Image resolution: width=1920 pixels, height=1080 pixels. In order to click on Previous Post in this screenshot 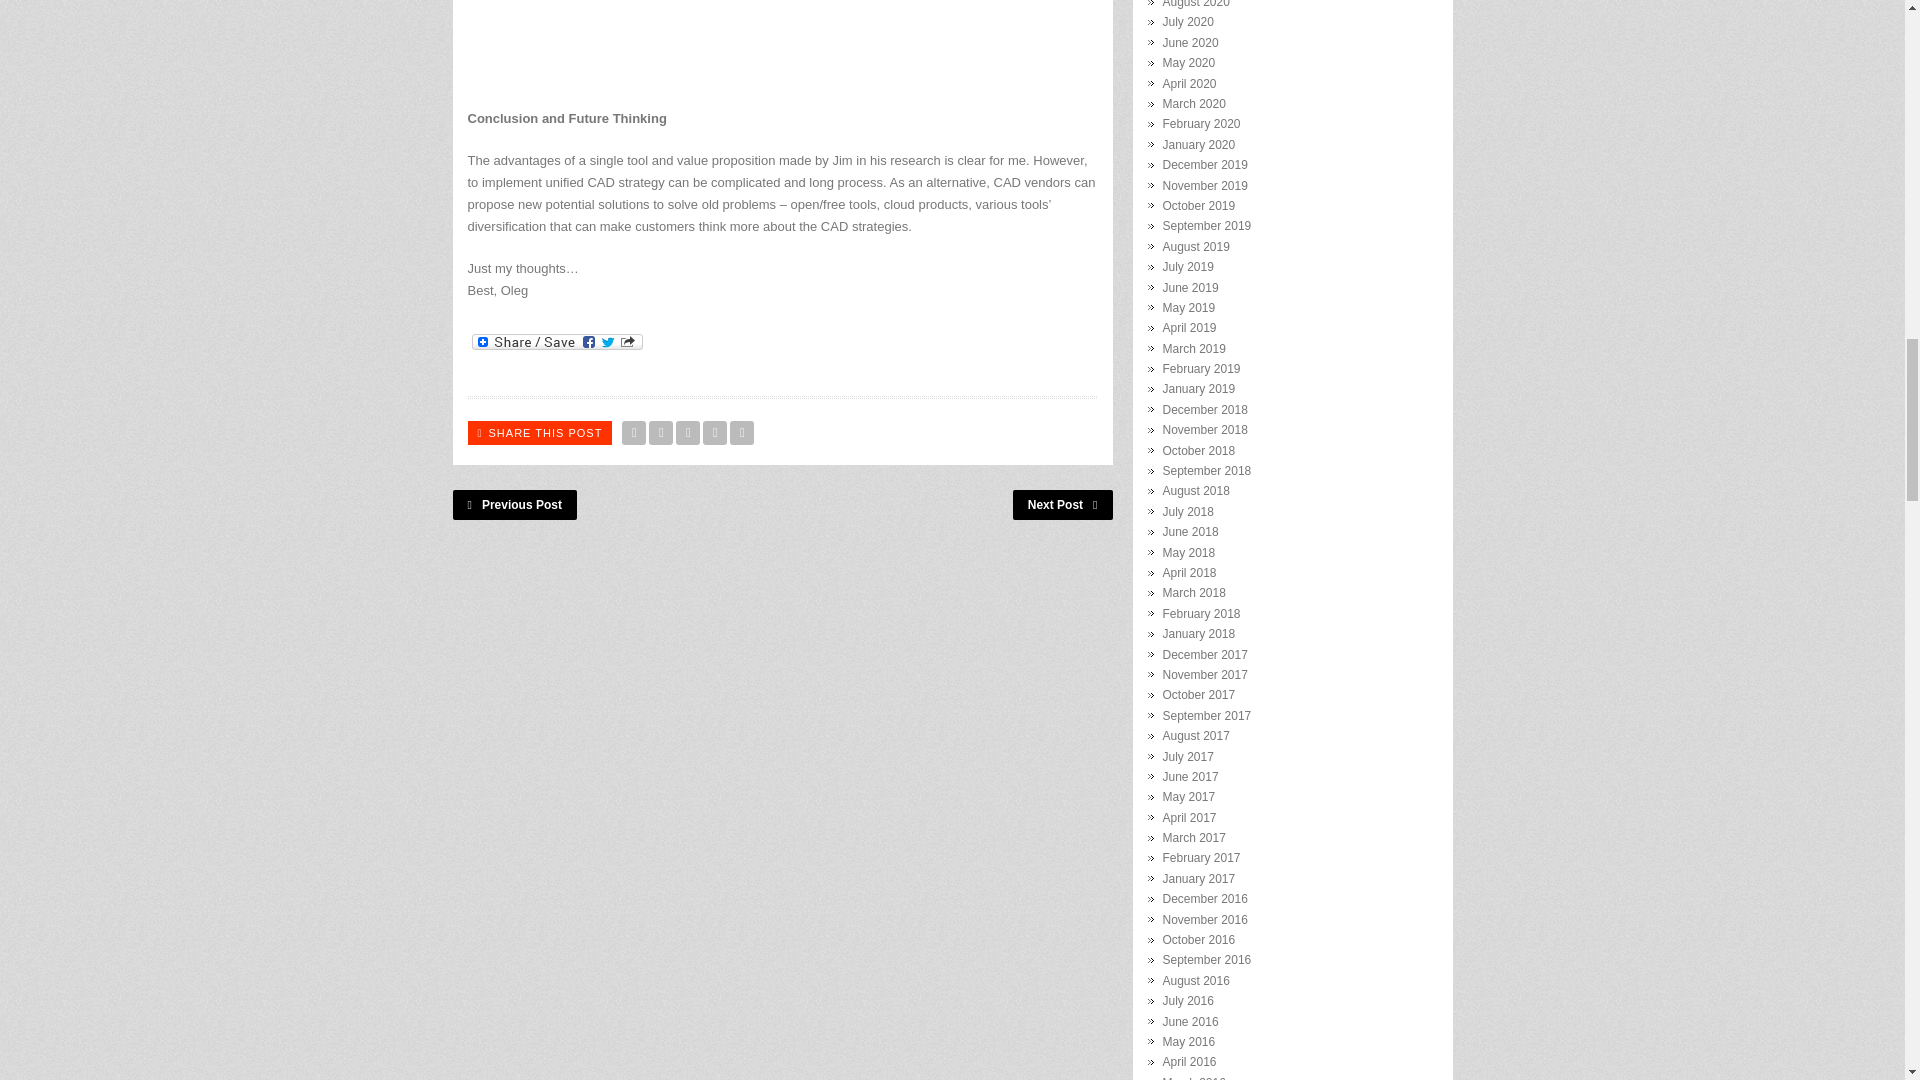, I will do `click(514, 504)`.